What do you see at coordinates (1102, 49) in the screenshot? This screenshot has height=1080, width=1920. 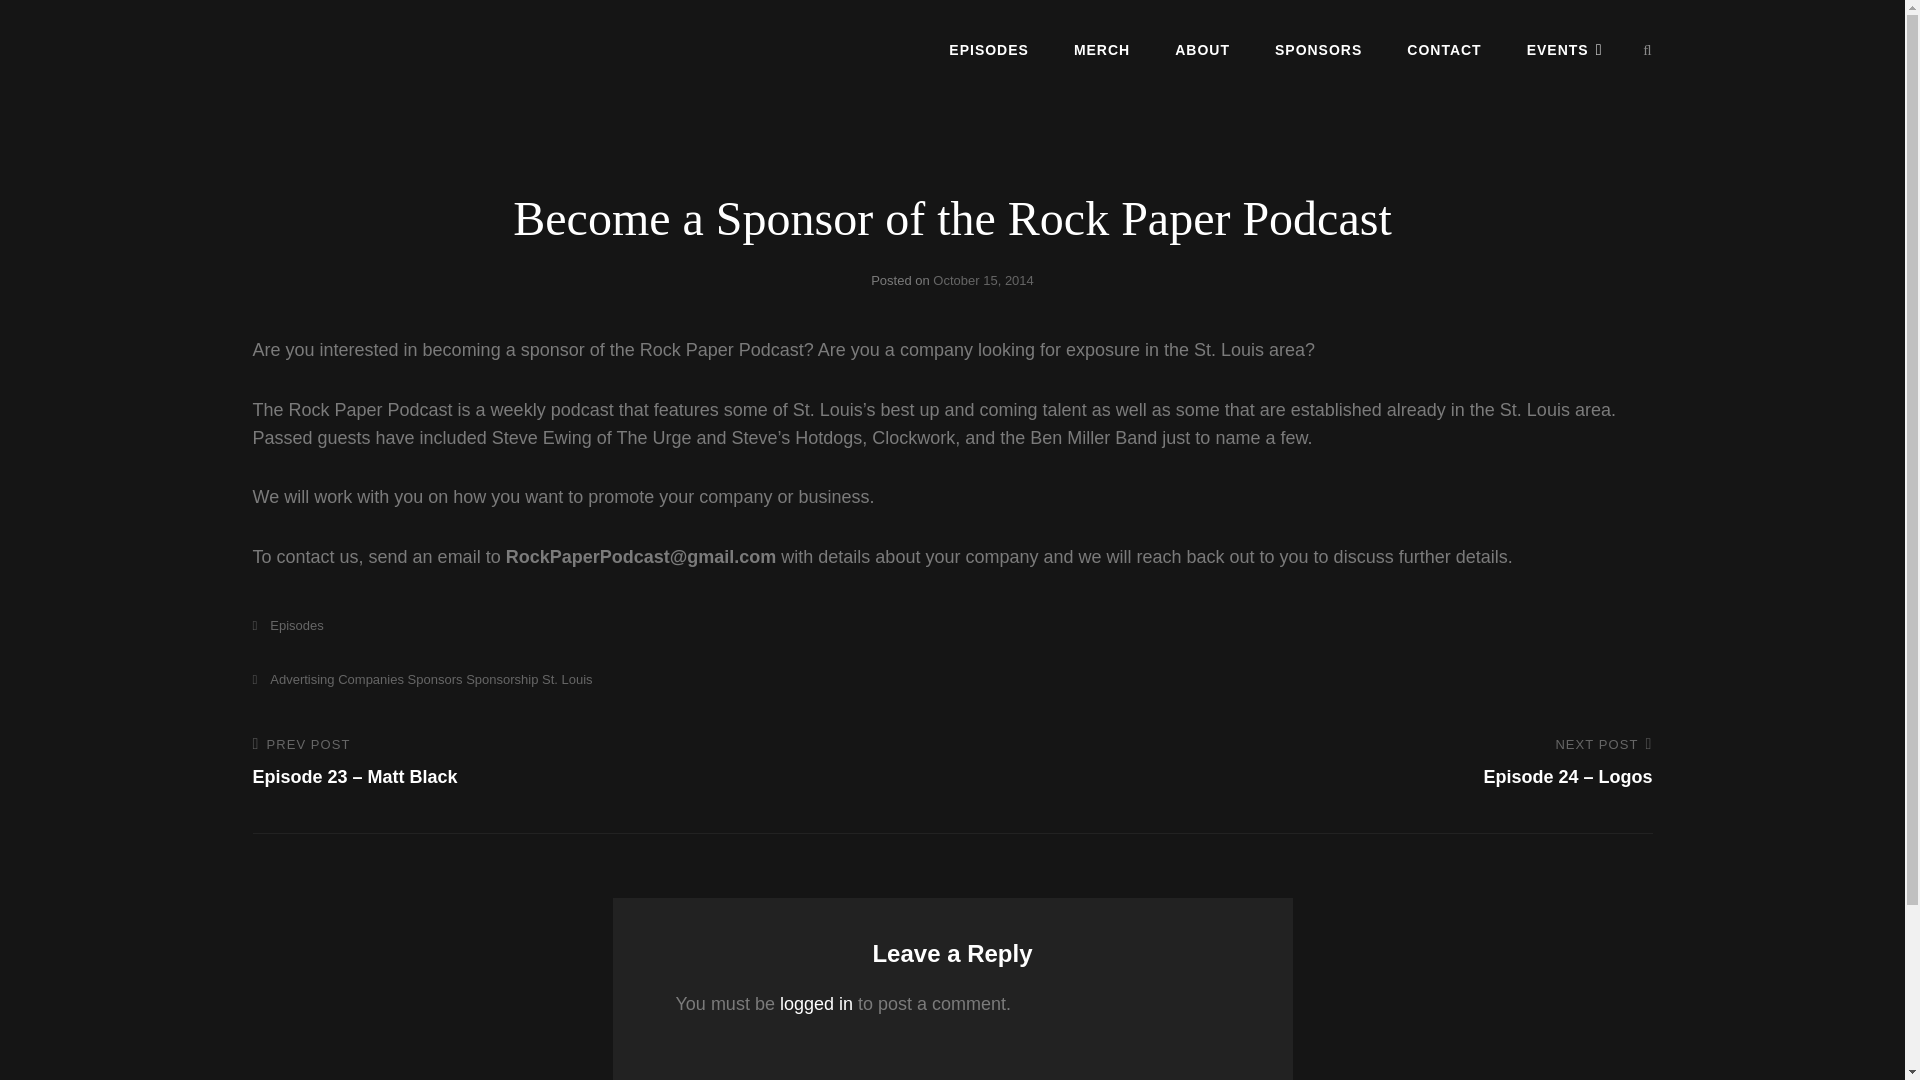 I see `MERCH` at bounding box center [1102, 49].